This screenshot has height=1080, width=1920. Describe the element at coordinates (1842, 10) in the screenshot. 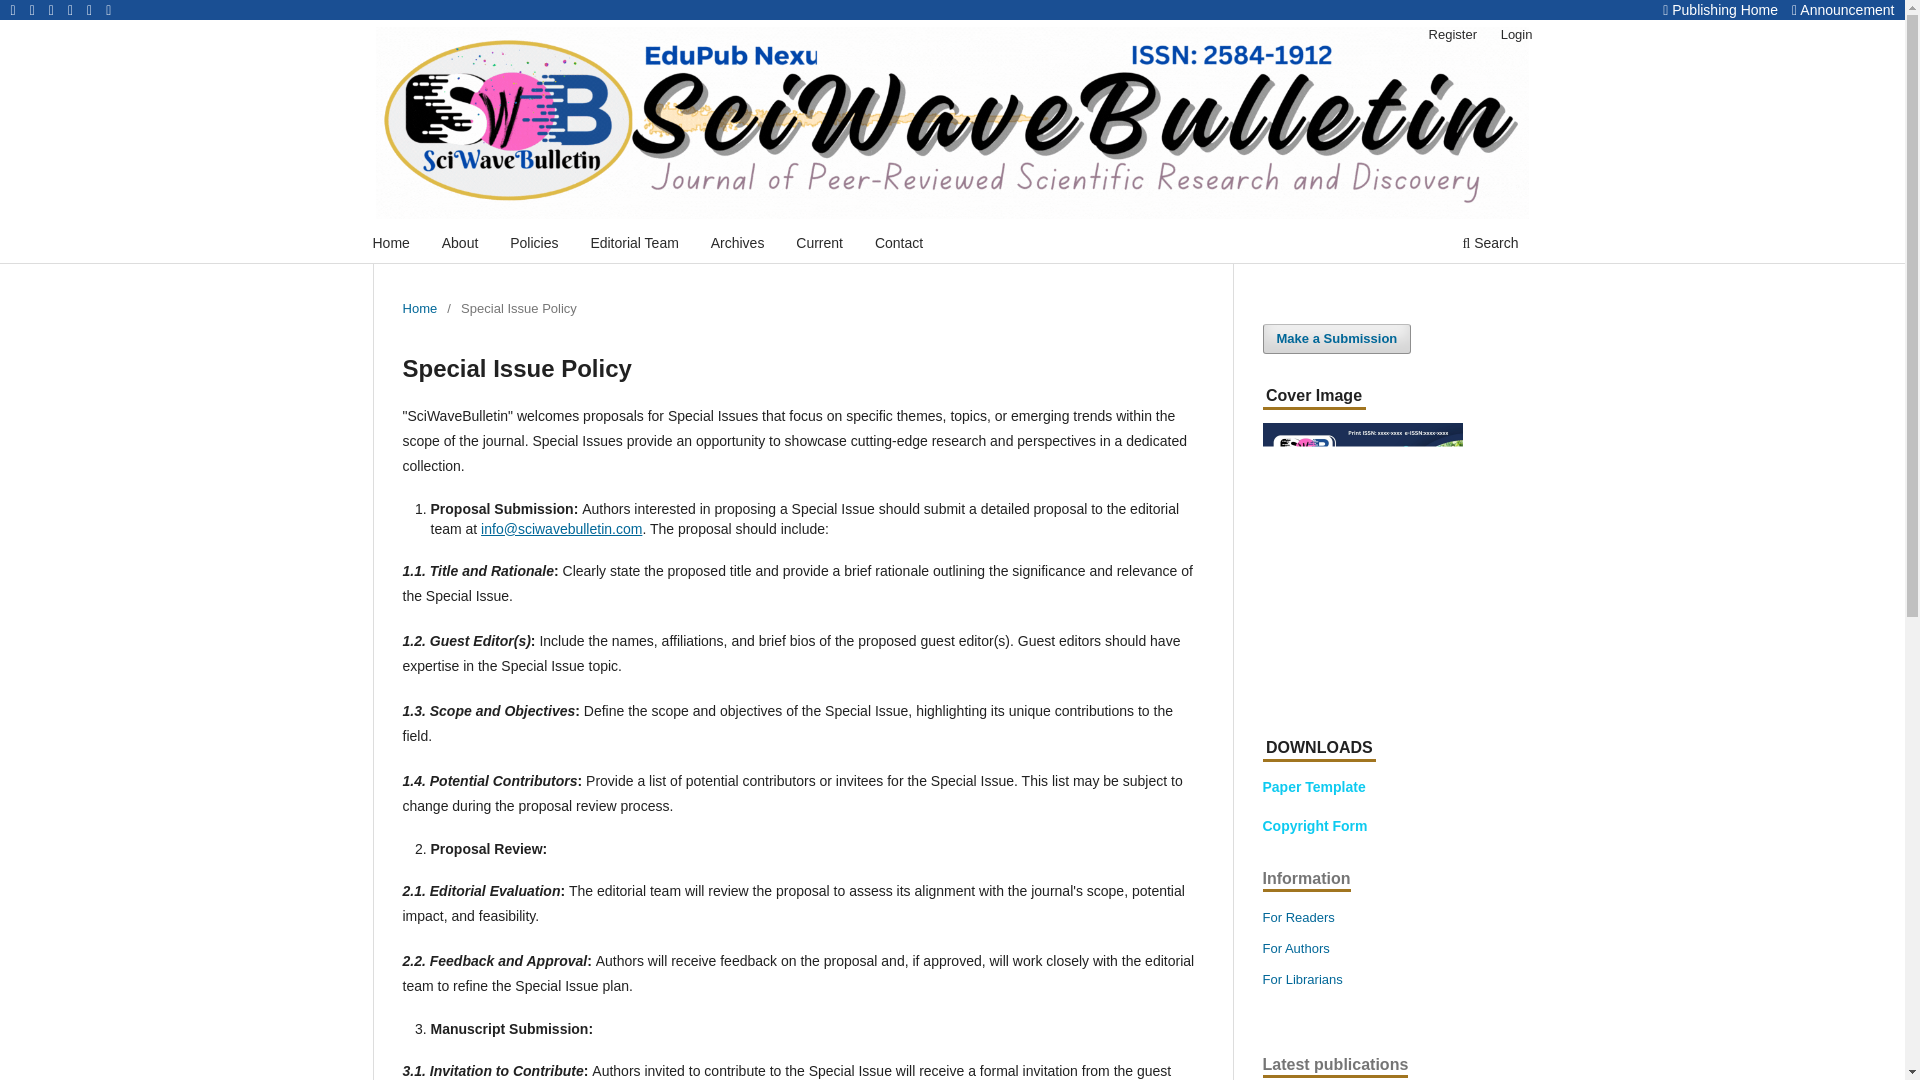

I see `Announcement` at that location.